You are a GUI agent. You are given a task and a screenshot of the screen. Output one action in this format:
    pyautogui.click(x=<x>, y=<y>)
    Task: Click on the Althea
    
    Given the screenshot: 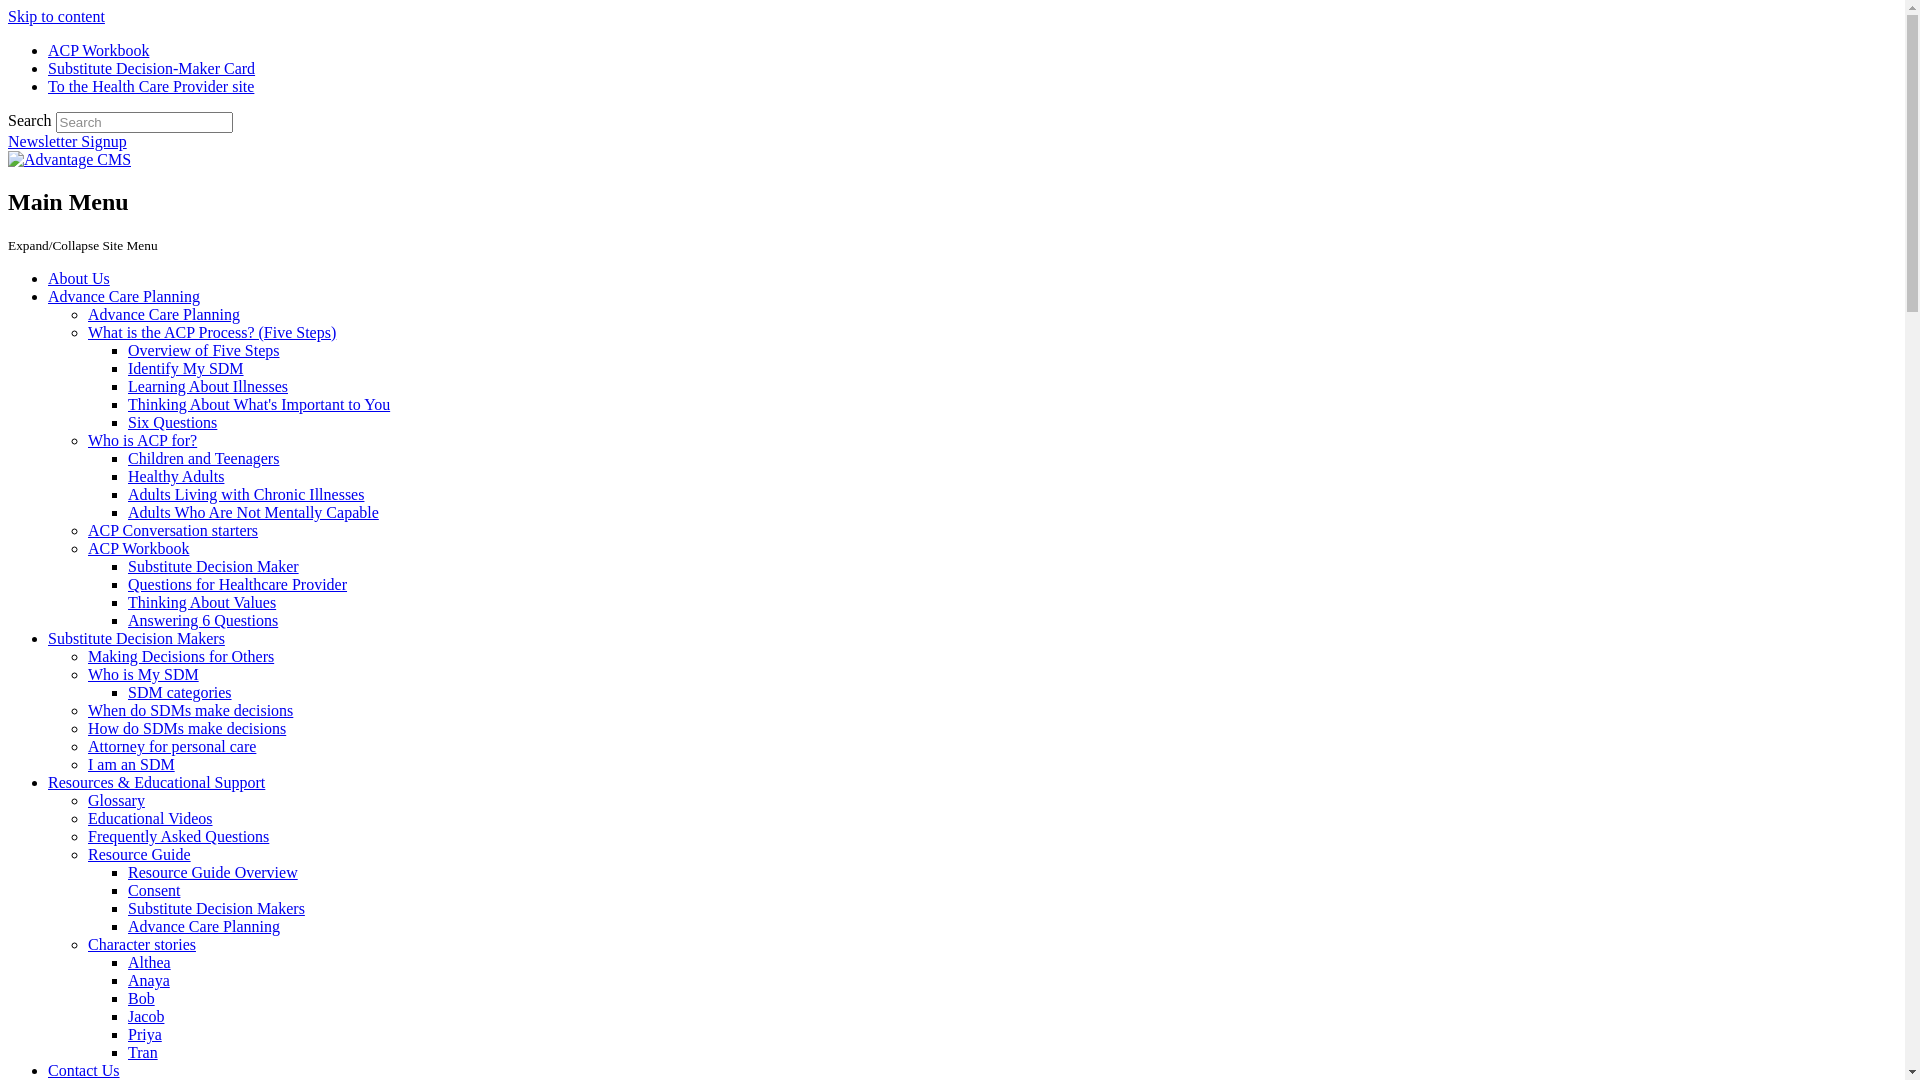 What is the action you would take?
    pyautogui.click(x=150, y=962)
    